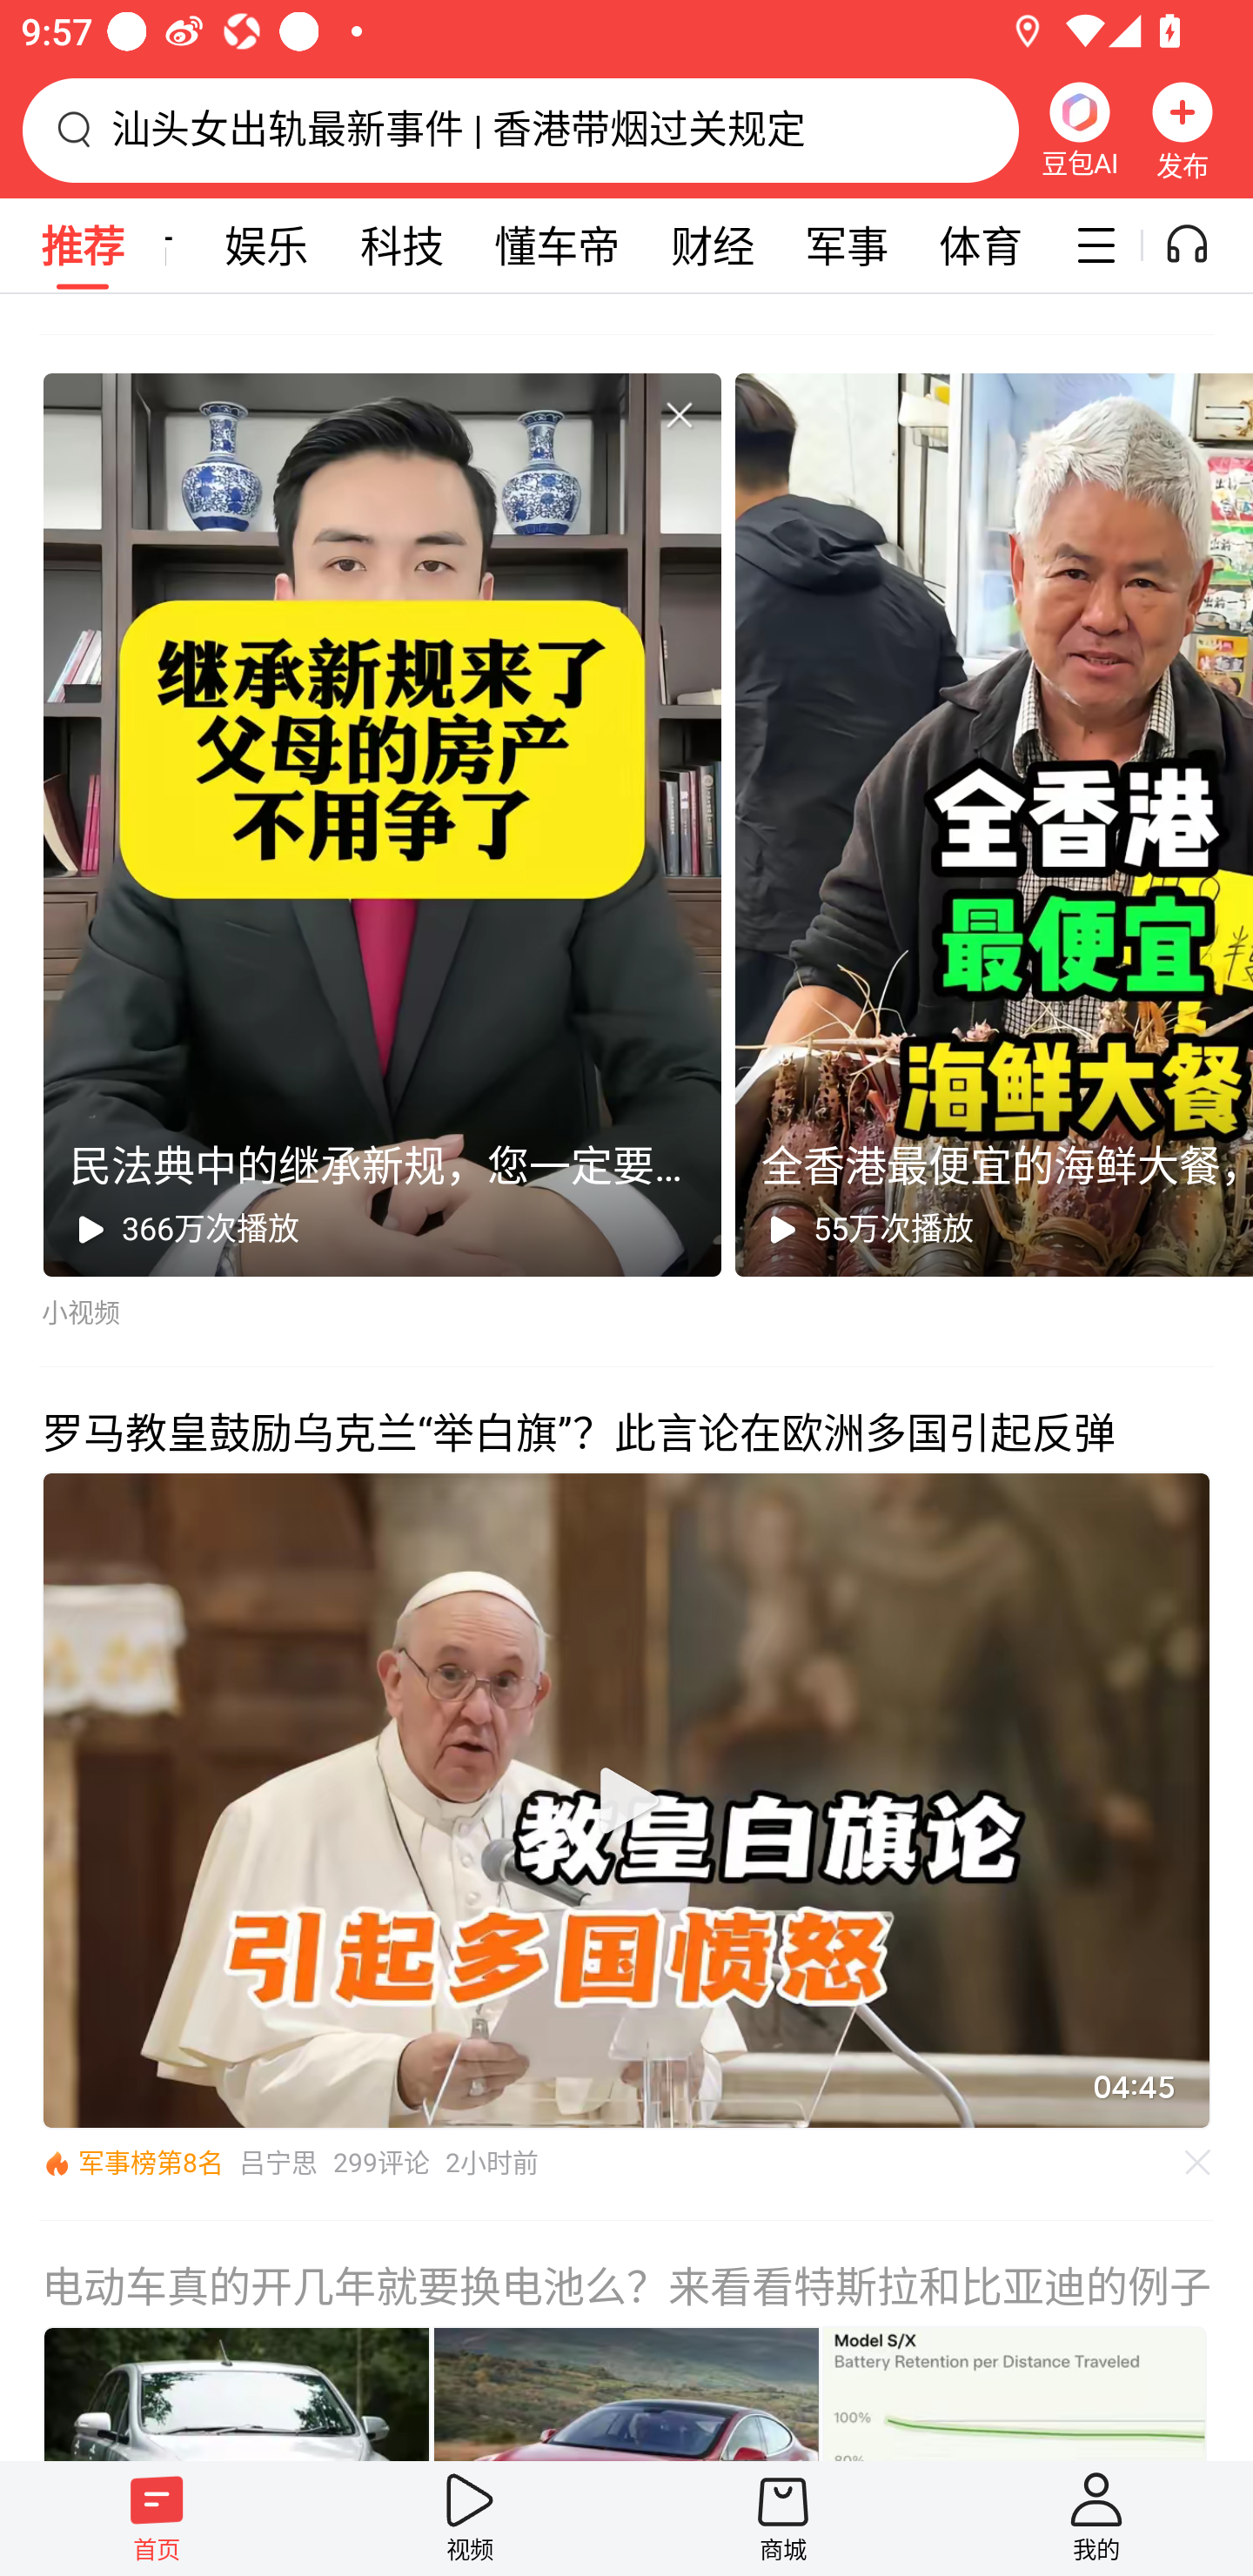  What do you see at coordinates (1198, 2162) in the screenshot?
I see `不感兴趣` at bounding box center [1198, 2162].